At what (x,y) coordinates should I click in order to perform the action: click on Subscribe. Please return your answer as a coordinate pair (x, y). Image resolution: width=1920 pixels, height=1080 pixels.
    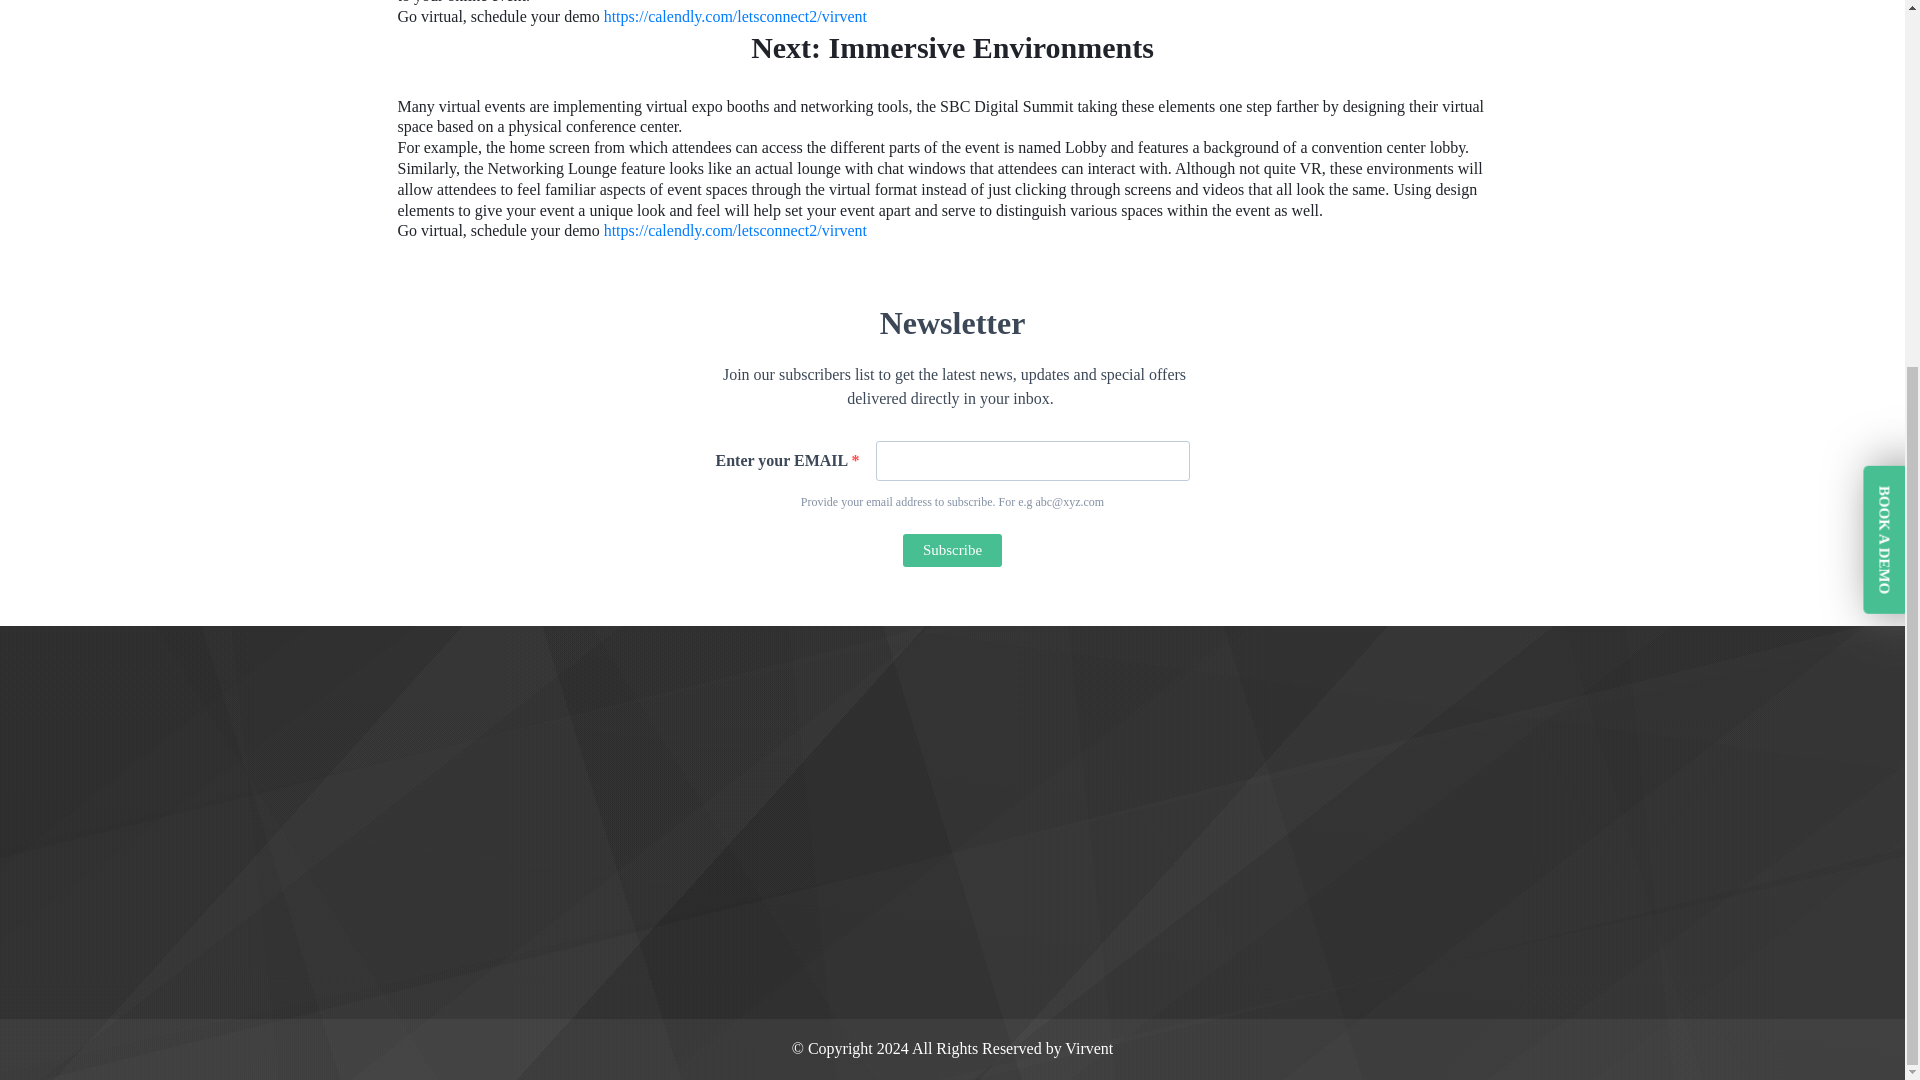
    Looking at the image, I should click on (952, 550).